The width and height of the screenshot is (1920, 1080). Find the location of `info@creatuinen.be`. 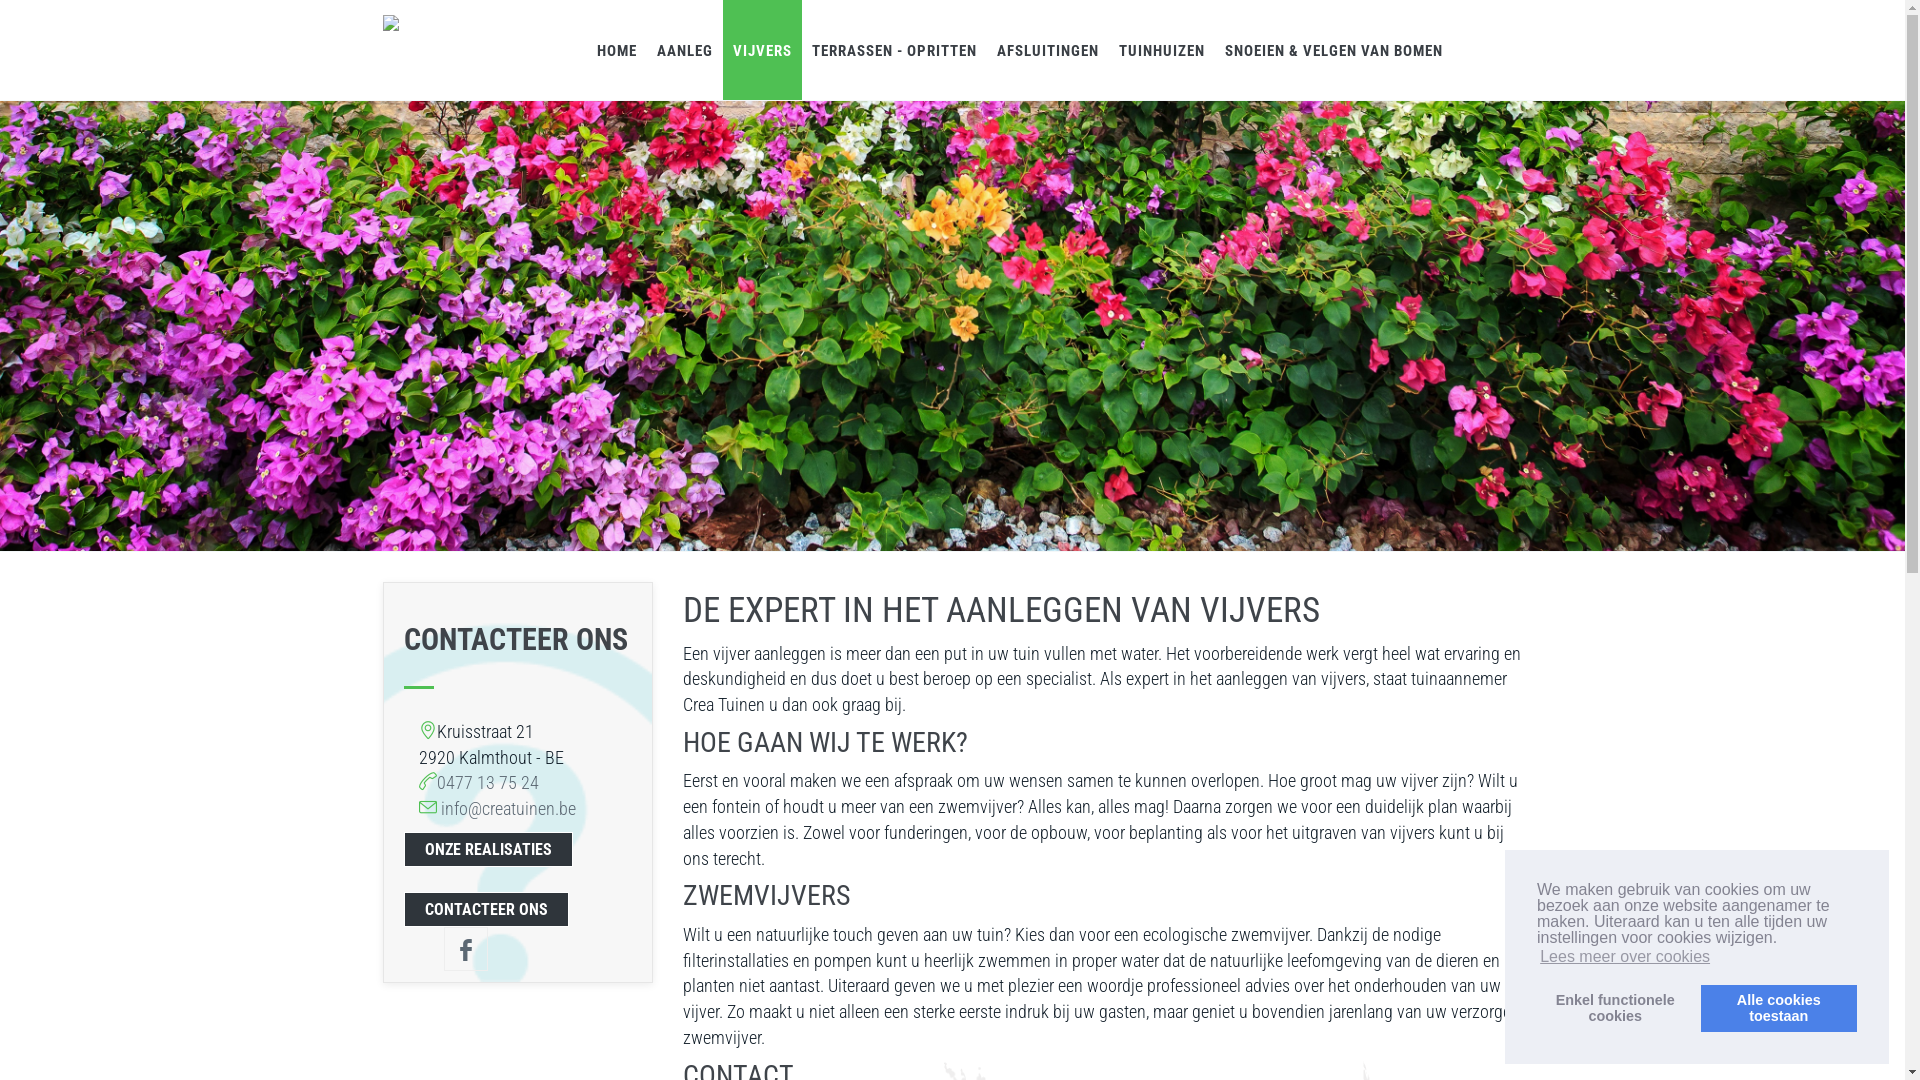

info@creatuinen.be is located at coordinates (508, 808).